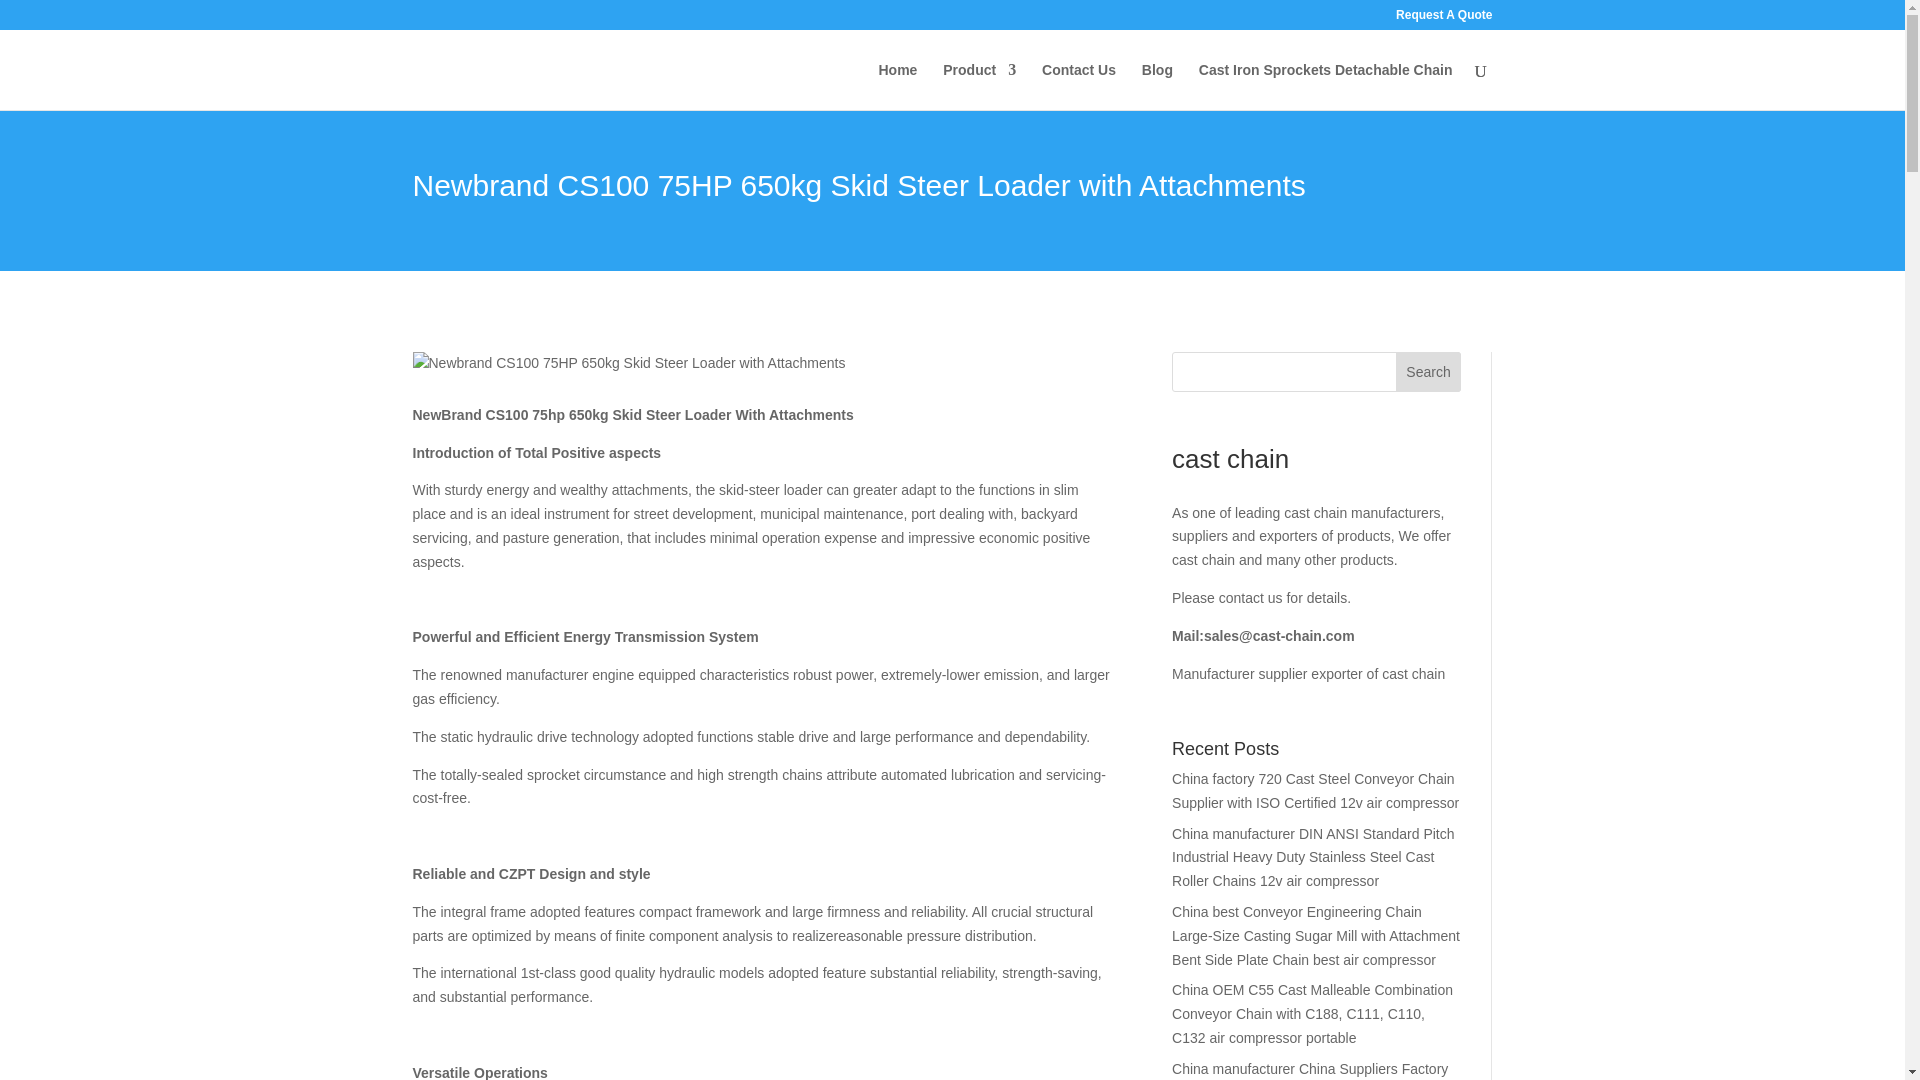 The height and width of the screenshot is (1080, 1920). Describe the element at coordinates (1326, 86) in the screenshot. I see `Cast Iron Sprockets Detachable Chain` at that location.